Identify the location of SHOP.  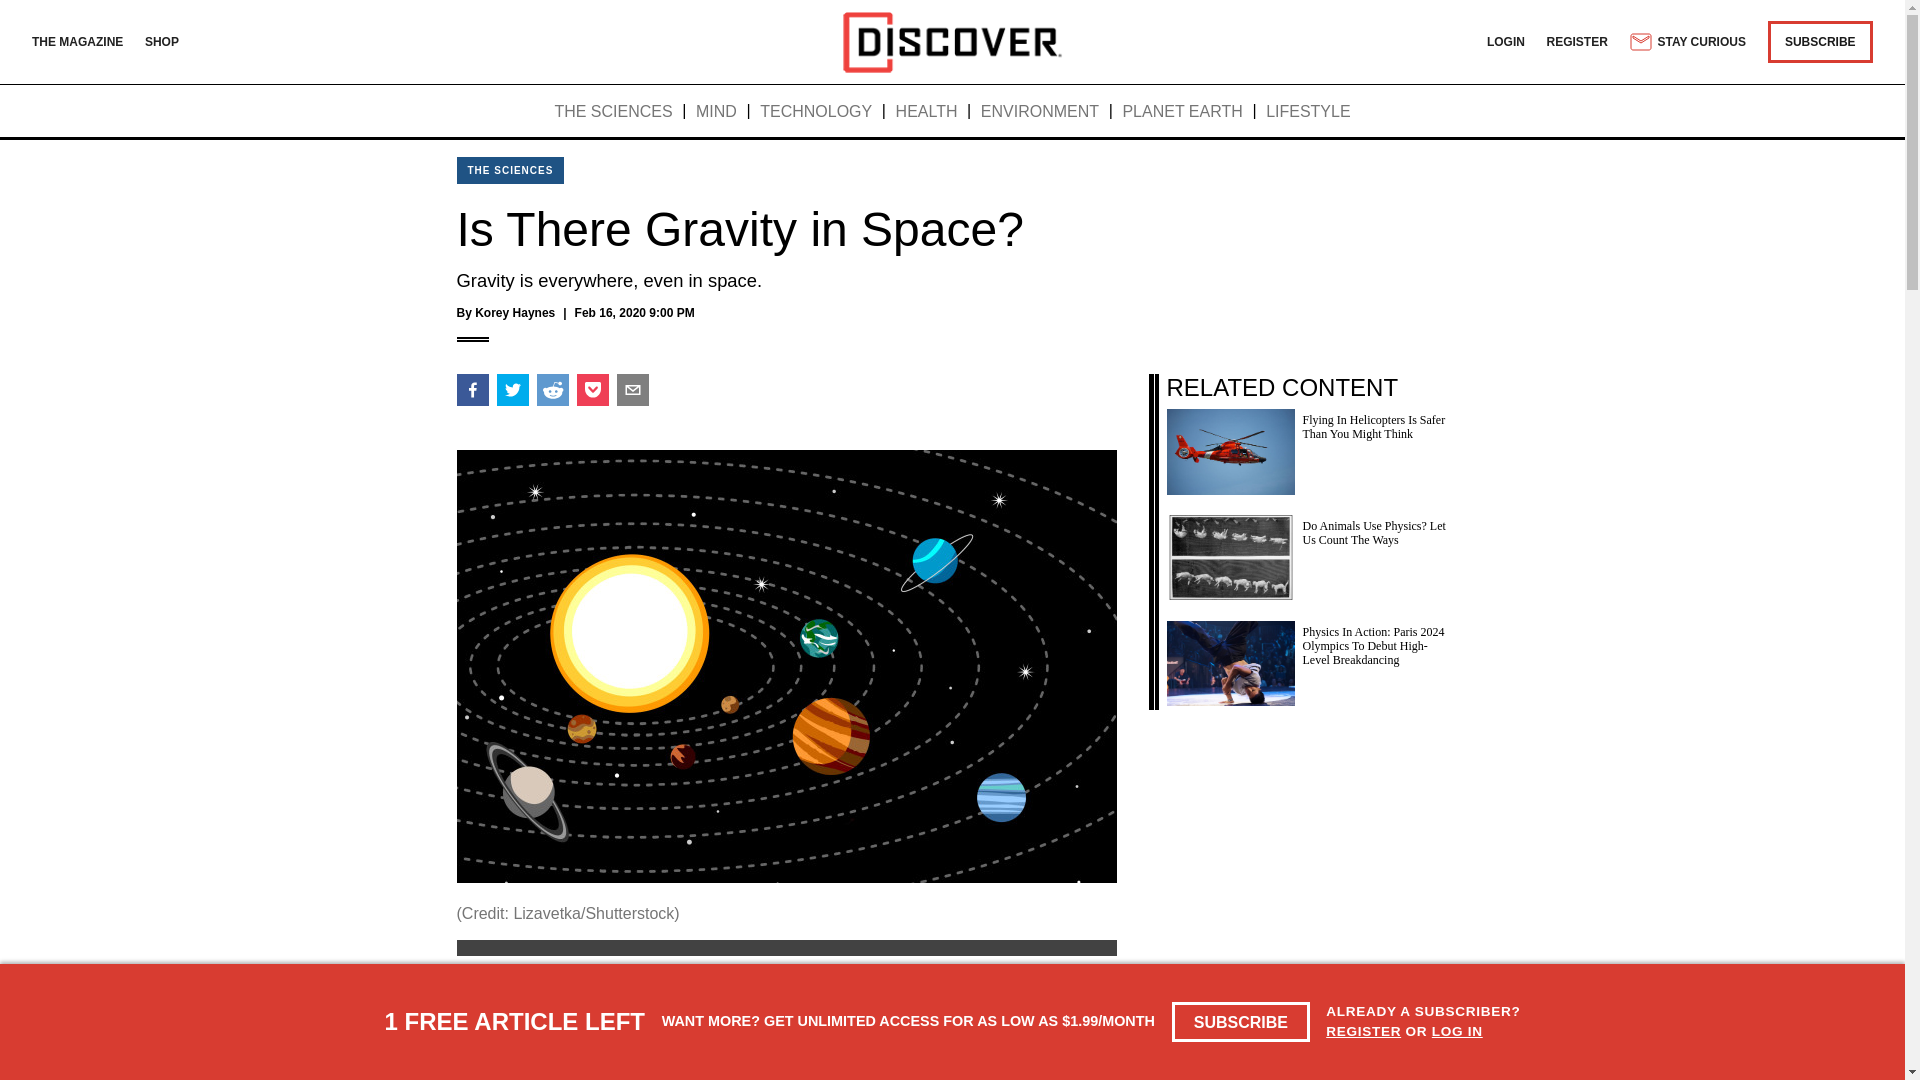
(162, 41).